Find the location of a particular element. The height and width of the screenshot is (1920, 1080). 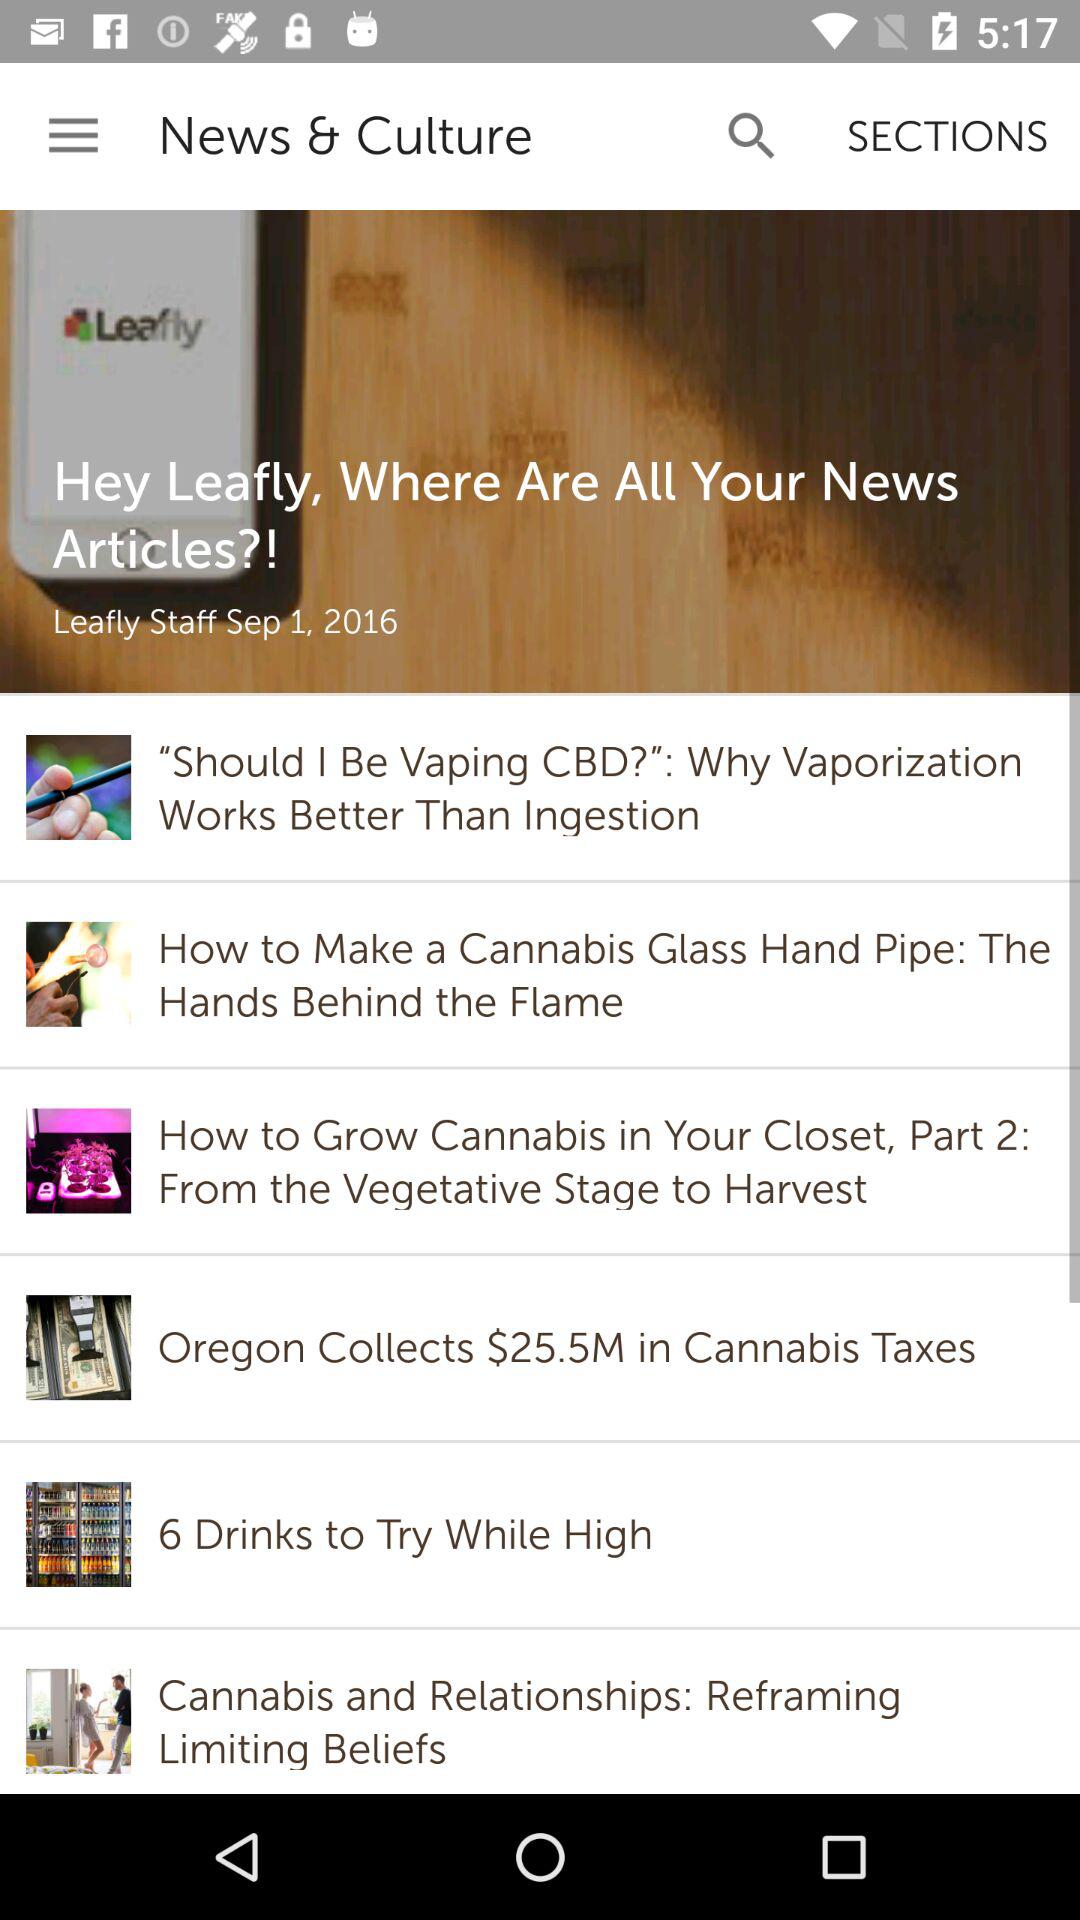

flip to should i be is located at coordinates (605, 787).